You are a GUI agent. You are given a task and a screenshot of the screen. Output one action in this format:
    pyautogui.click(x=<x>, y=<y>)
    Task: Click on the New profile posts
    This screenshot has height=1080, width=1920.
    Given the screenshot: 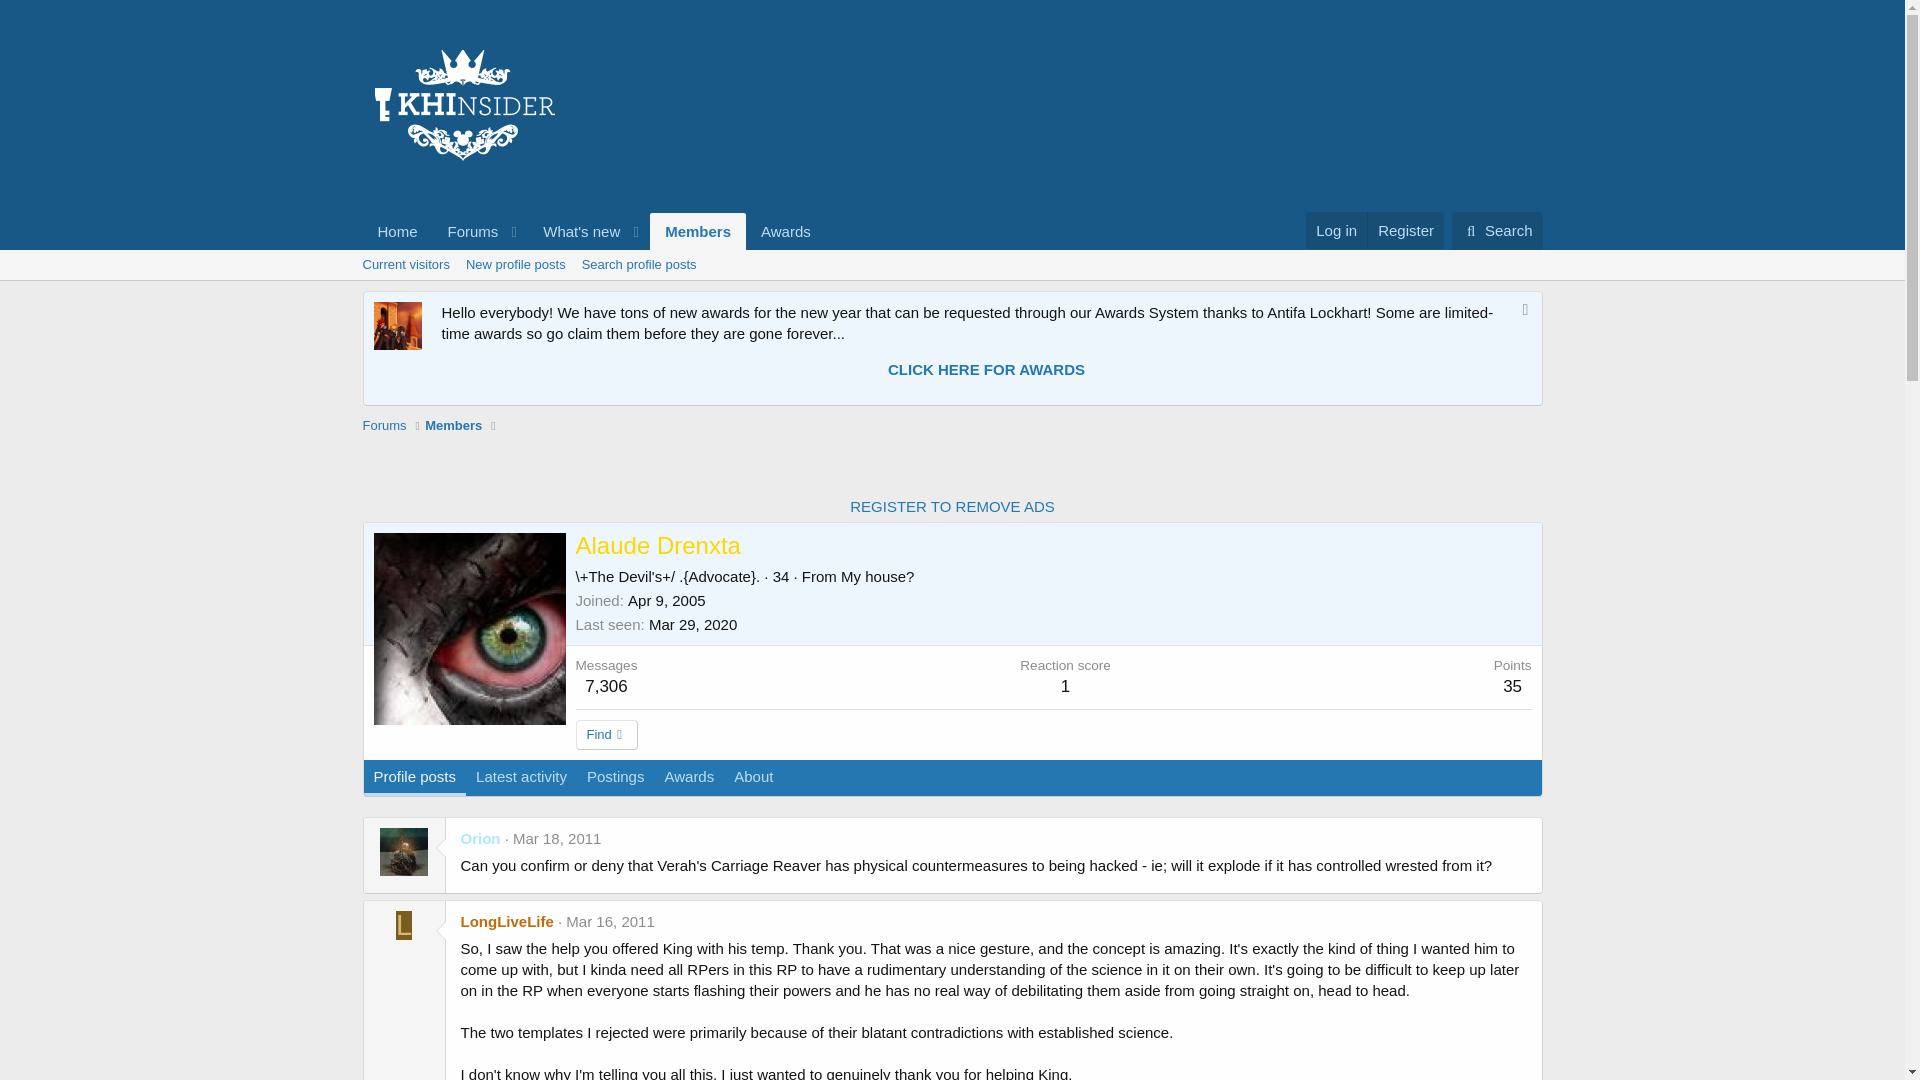 What is the action you would take?
    pyautogui.click(x=575, y=230)
    